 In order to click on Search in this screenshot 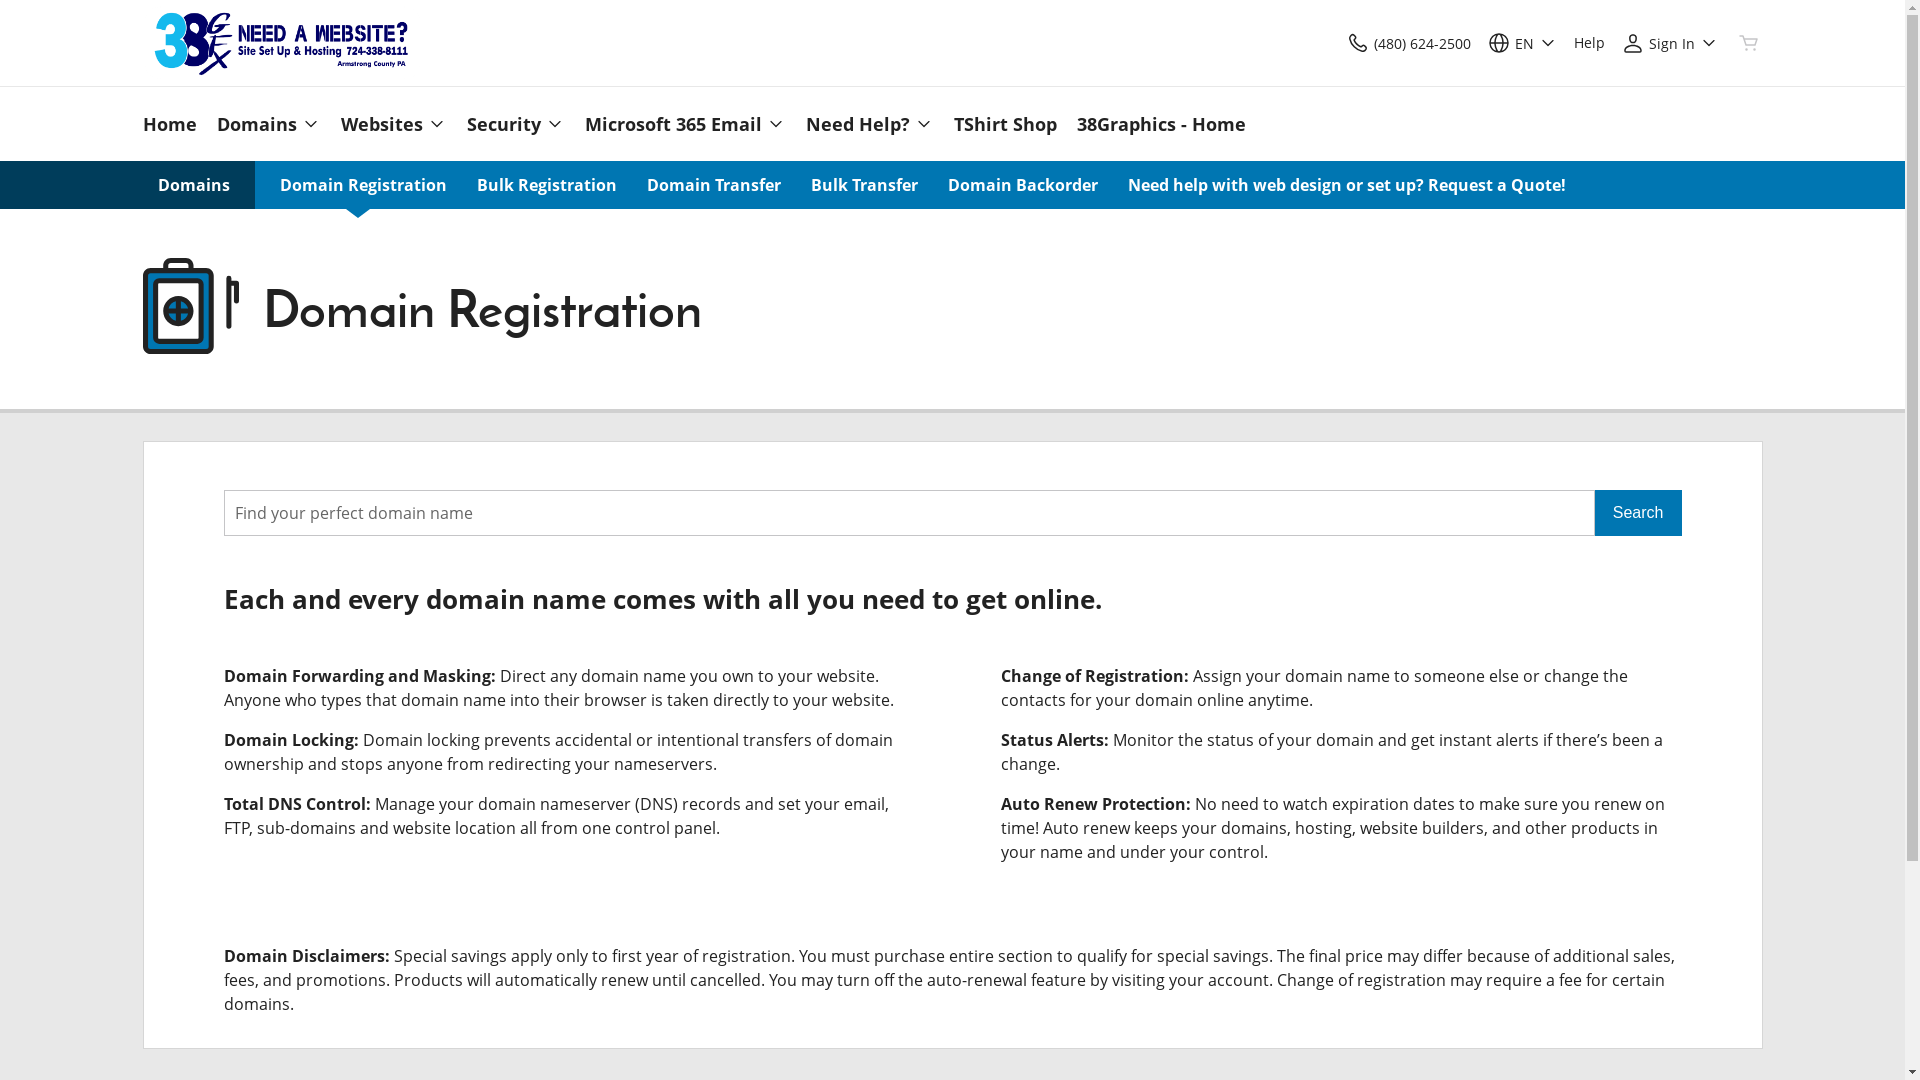, I will do `click(1638, 513)`.